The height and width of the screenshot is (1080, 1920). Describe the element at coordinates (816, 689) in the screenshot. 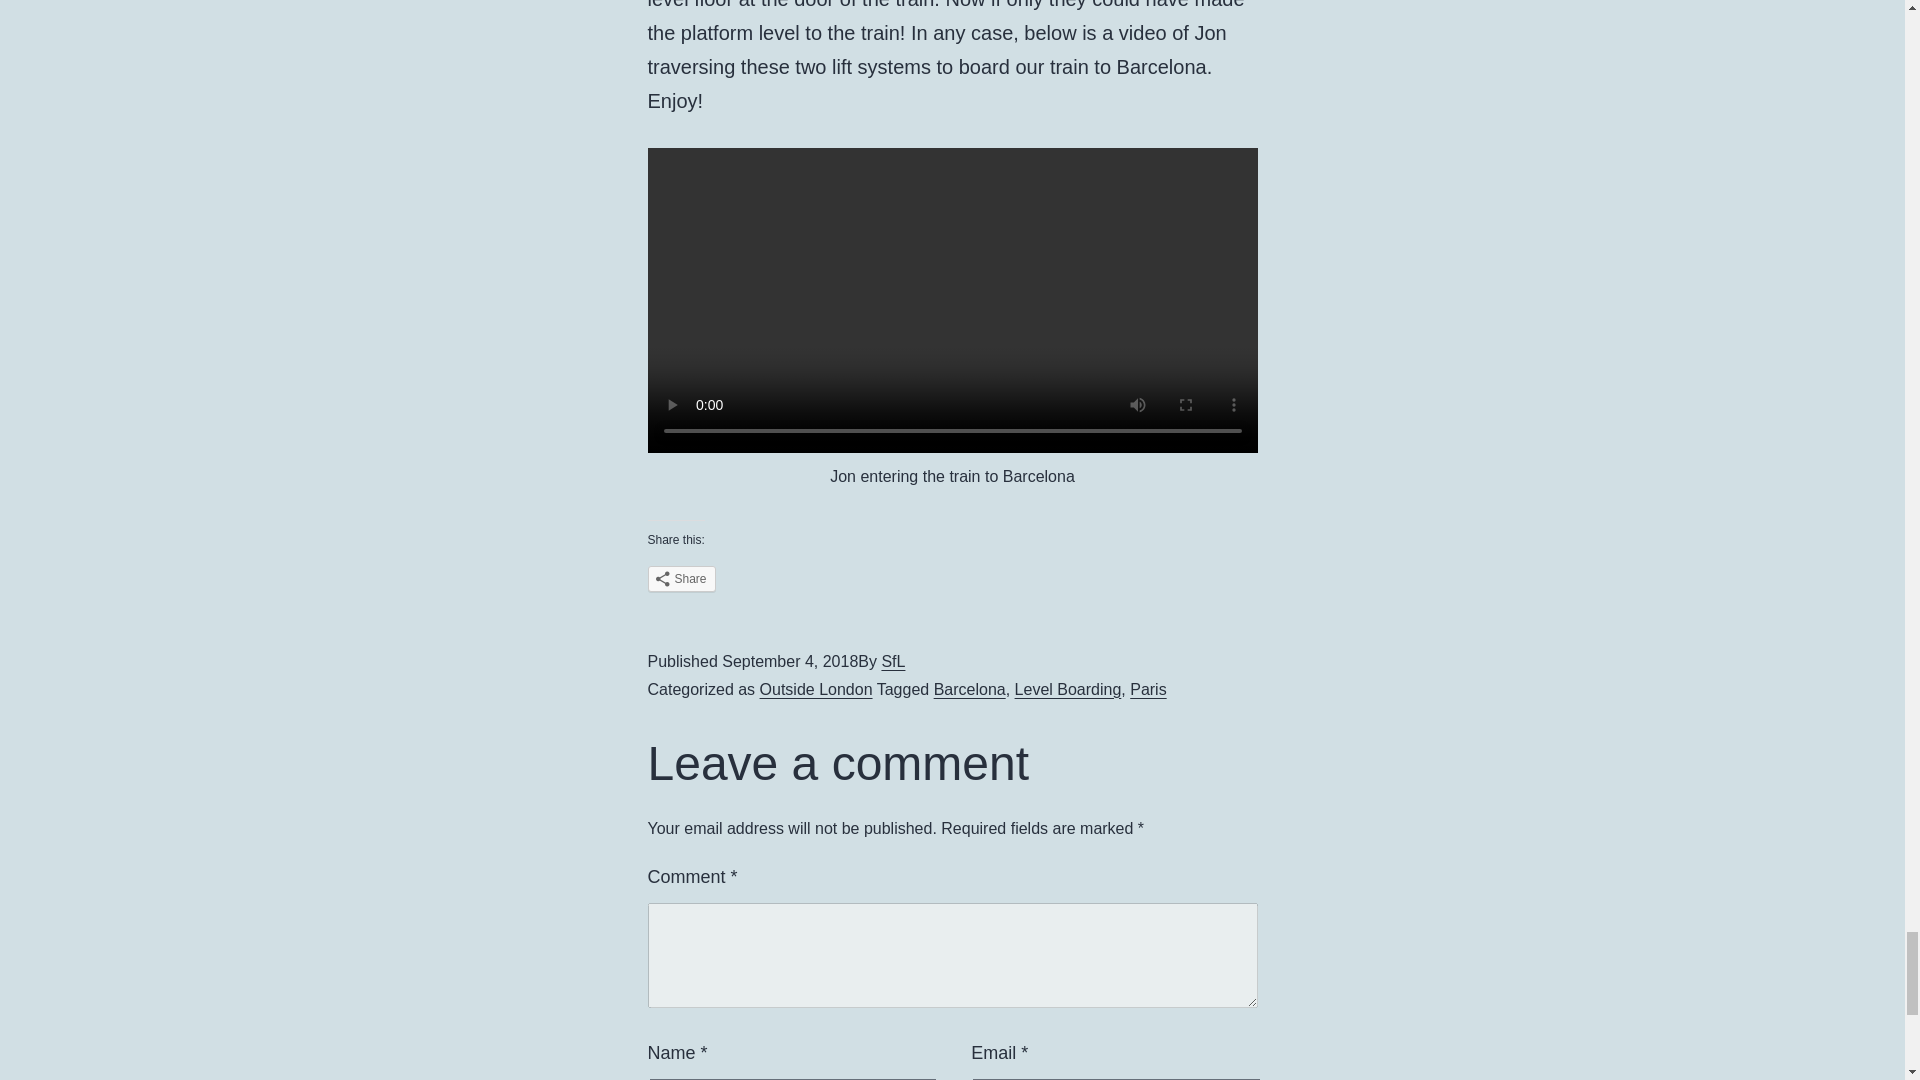

I see `Outside London` at that location.